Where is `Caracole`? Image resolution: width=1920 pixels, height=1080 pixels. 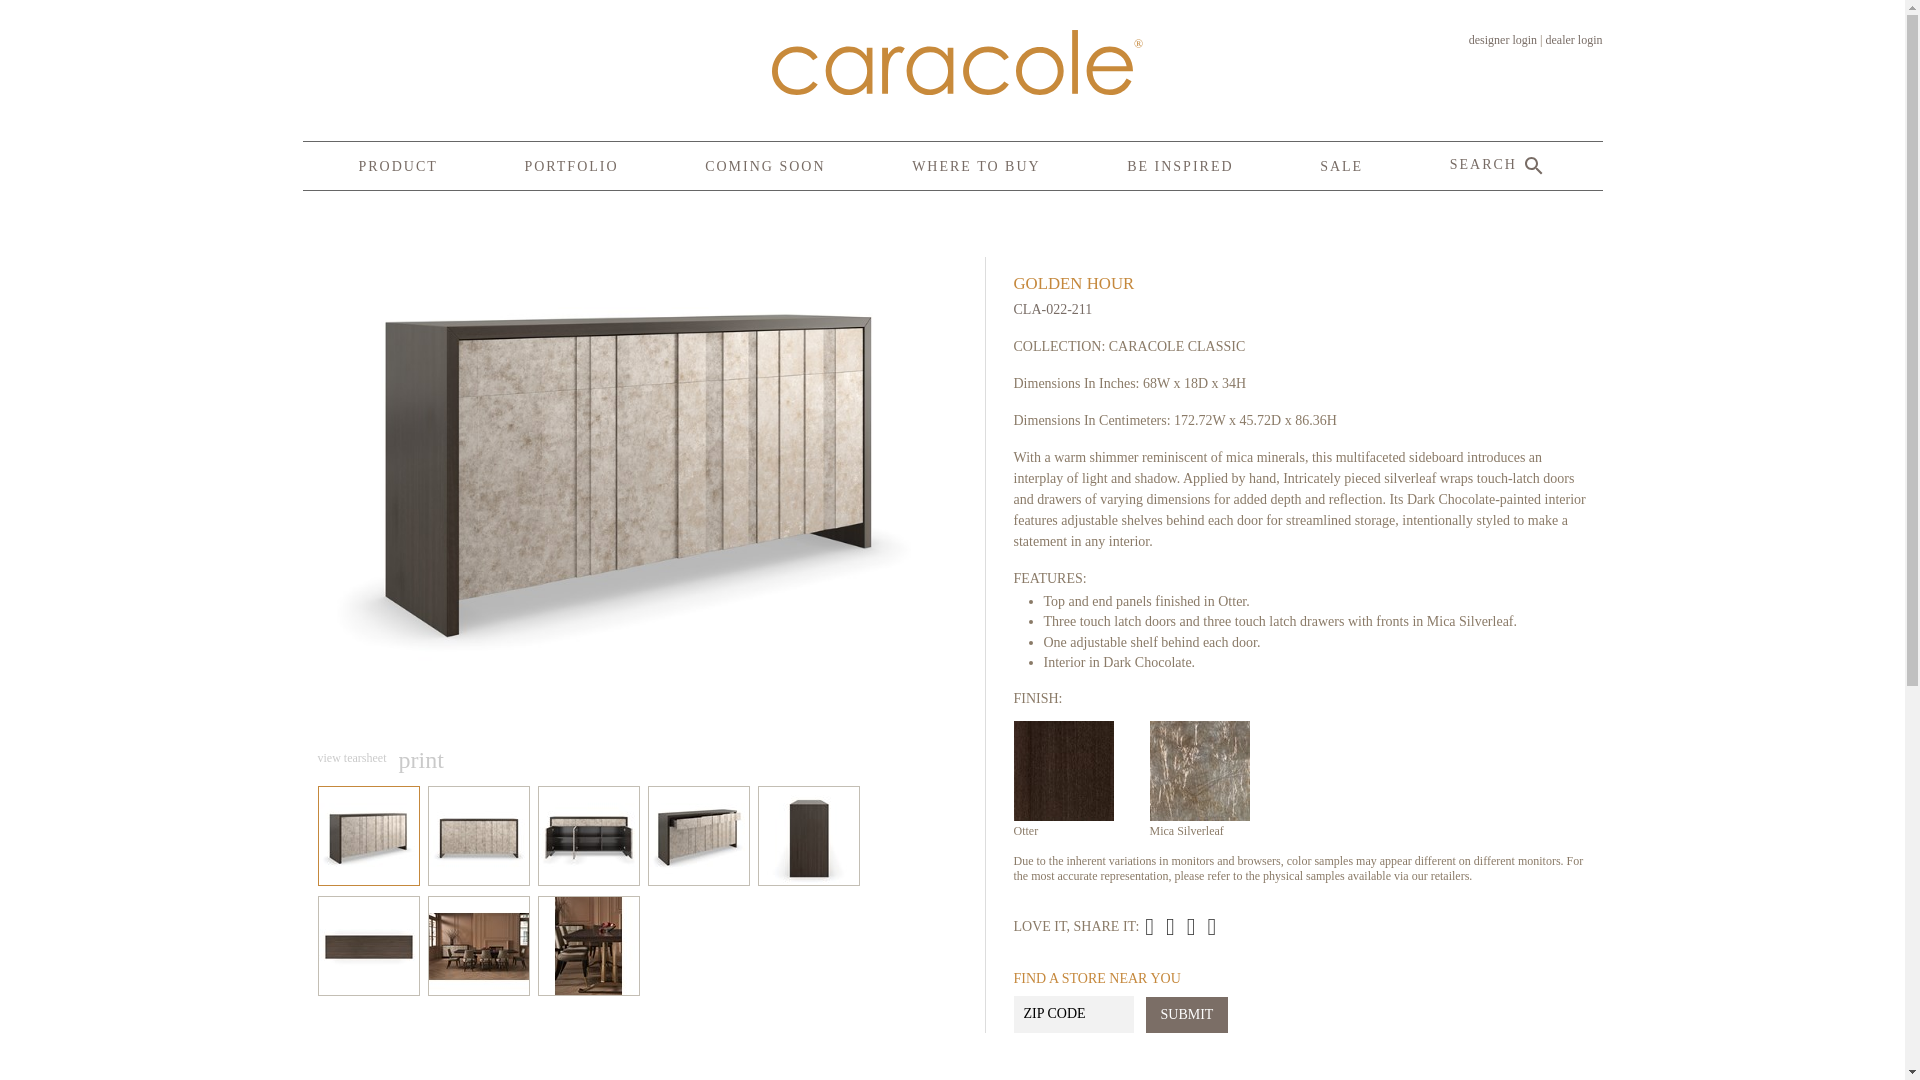 Caracole is located at coordinates (952, 62).